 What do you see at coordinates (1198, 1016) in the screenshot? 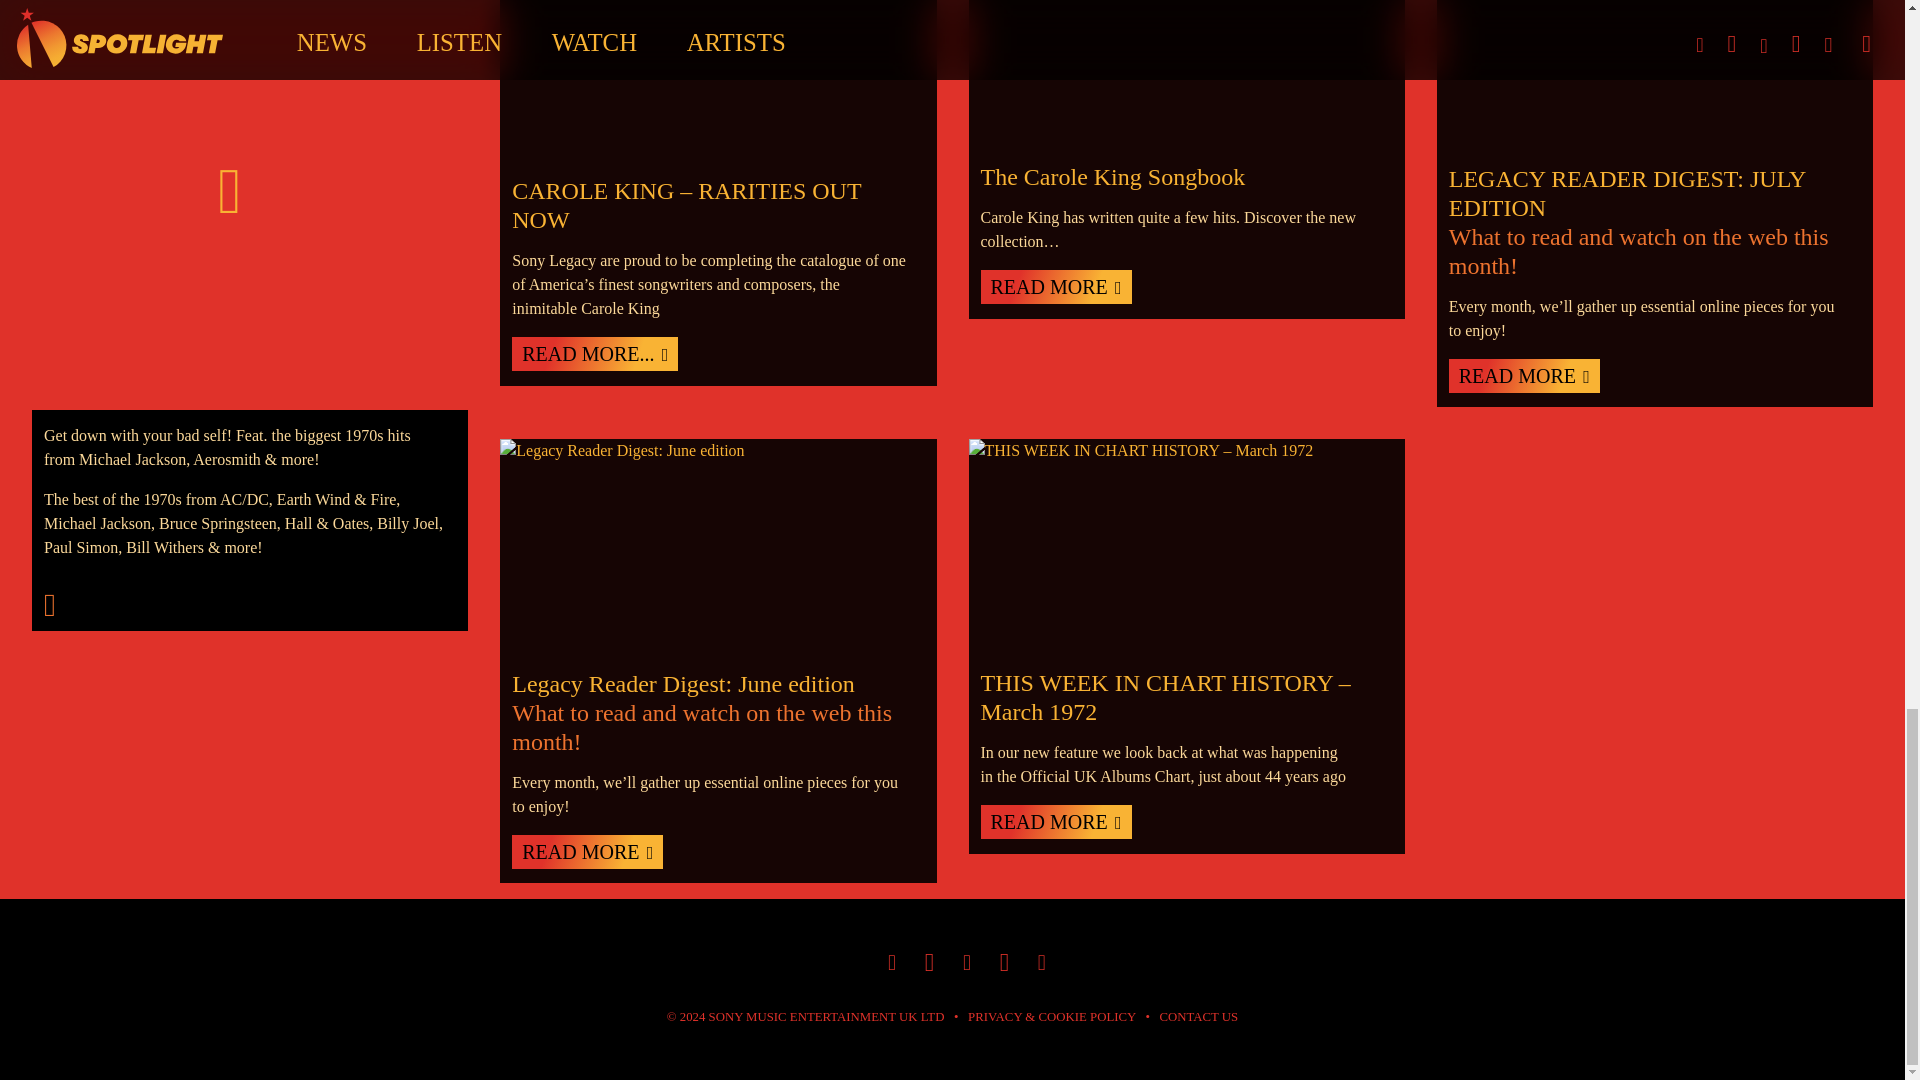
I see `CONTACT US` at bounding box center [1198, 1016].